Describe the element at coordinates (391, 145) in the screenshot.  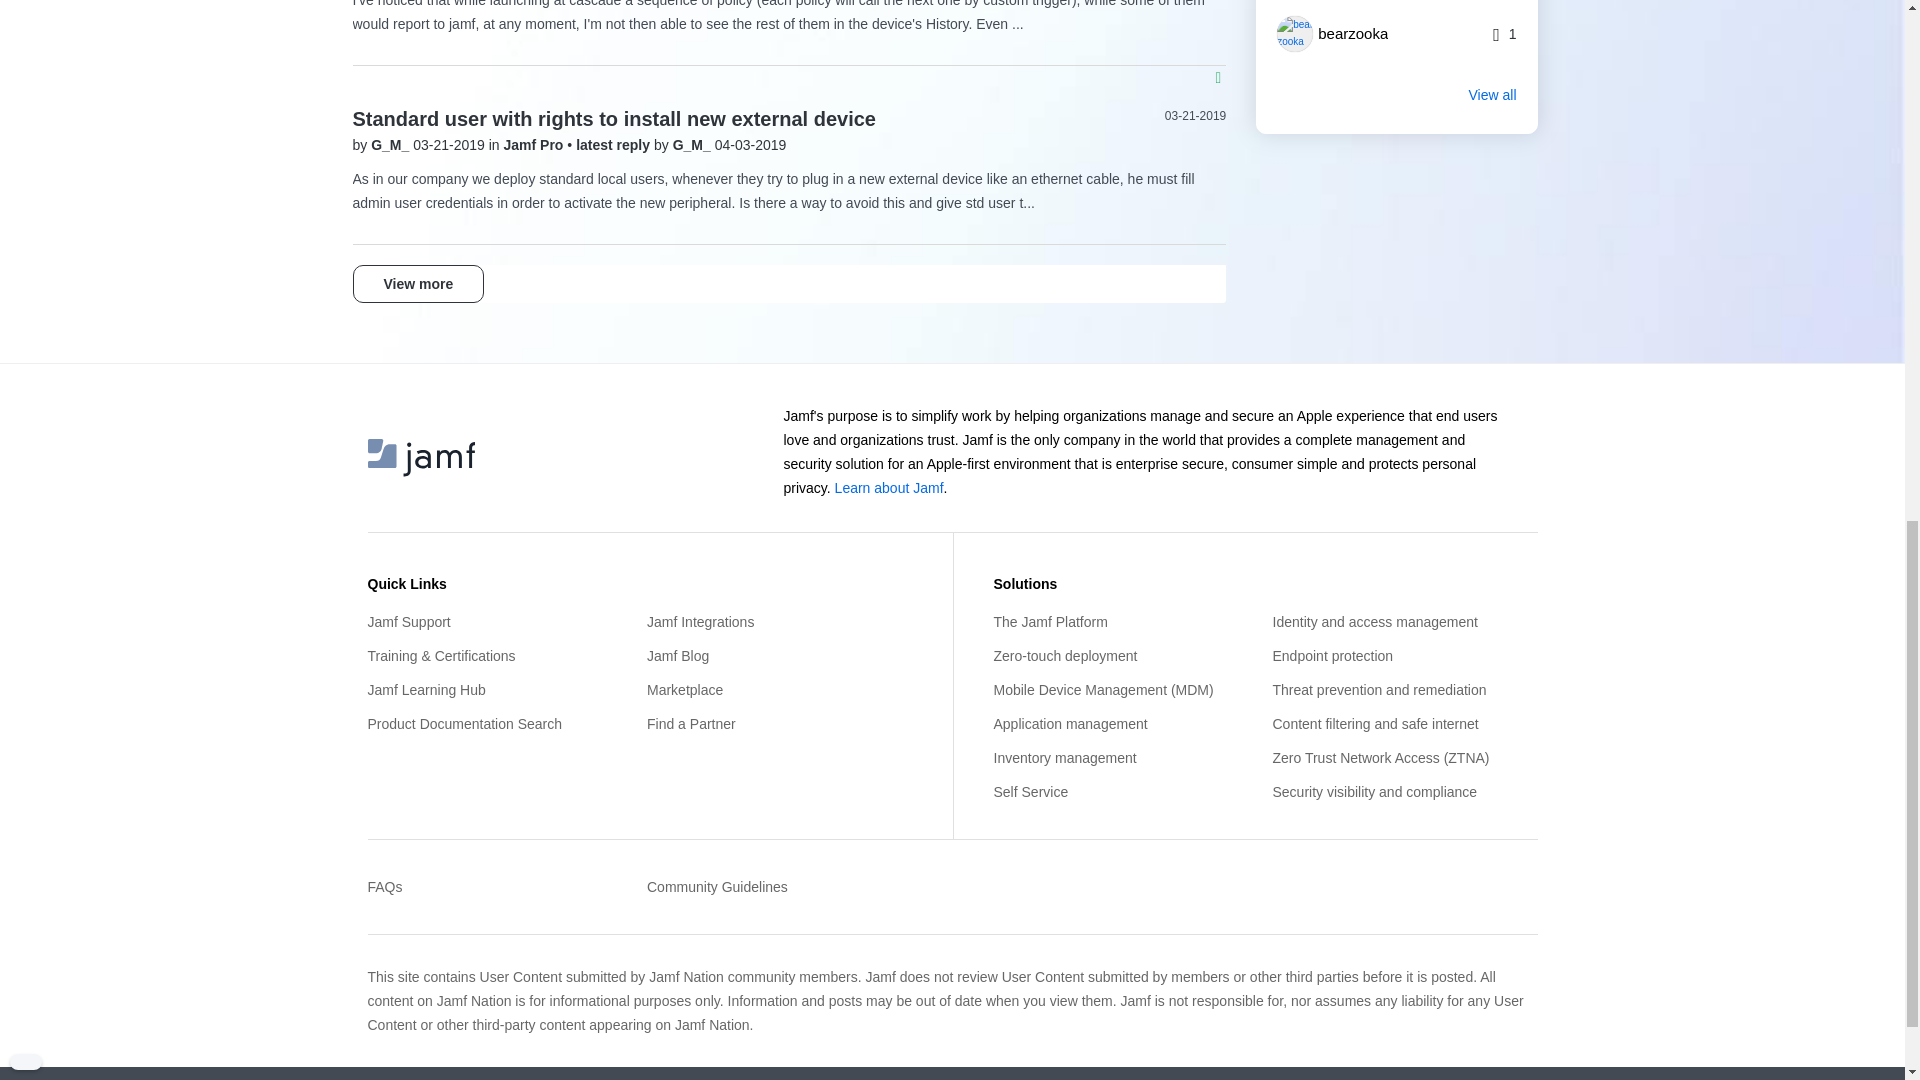
I see `View profile` at that location.